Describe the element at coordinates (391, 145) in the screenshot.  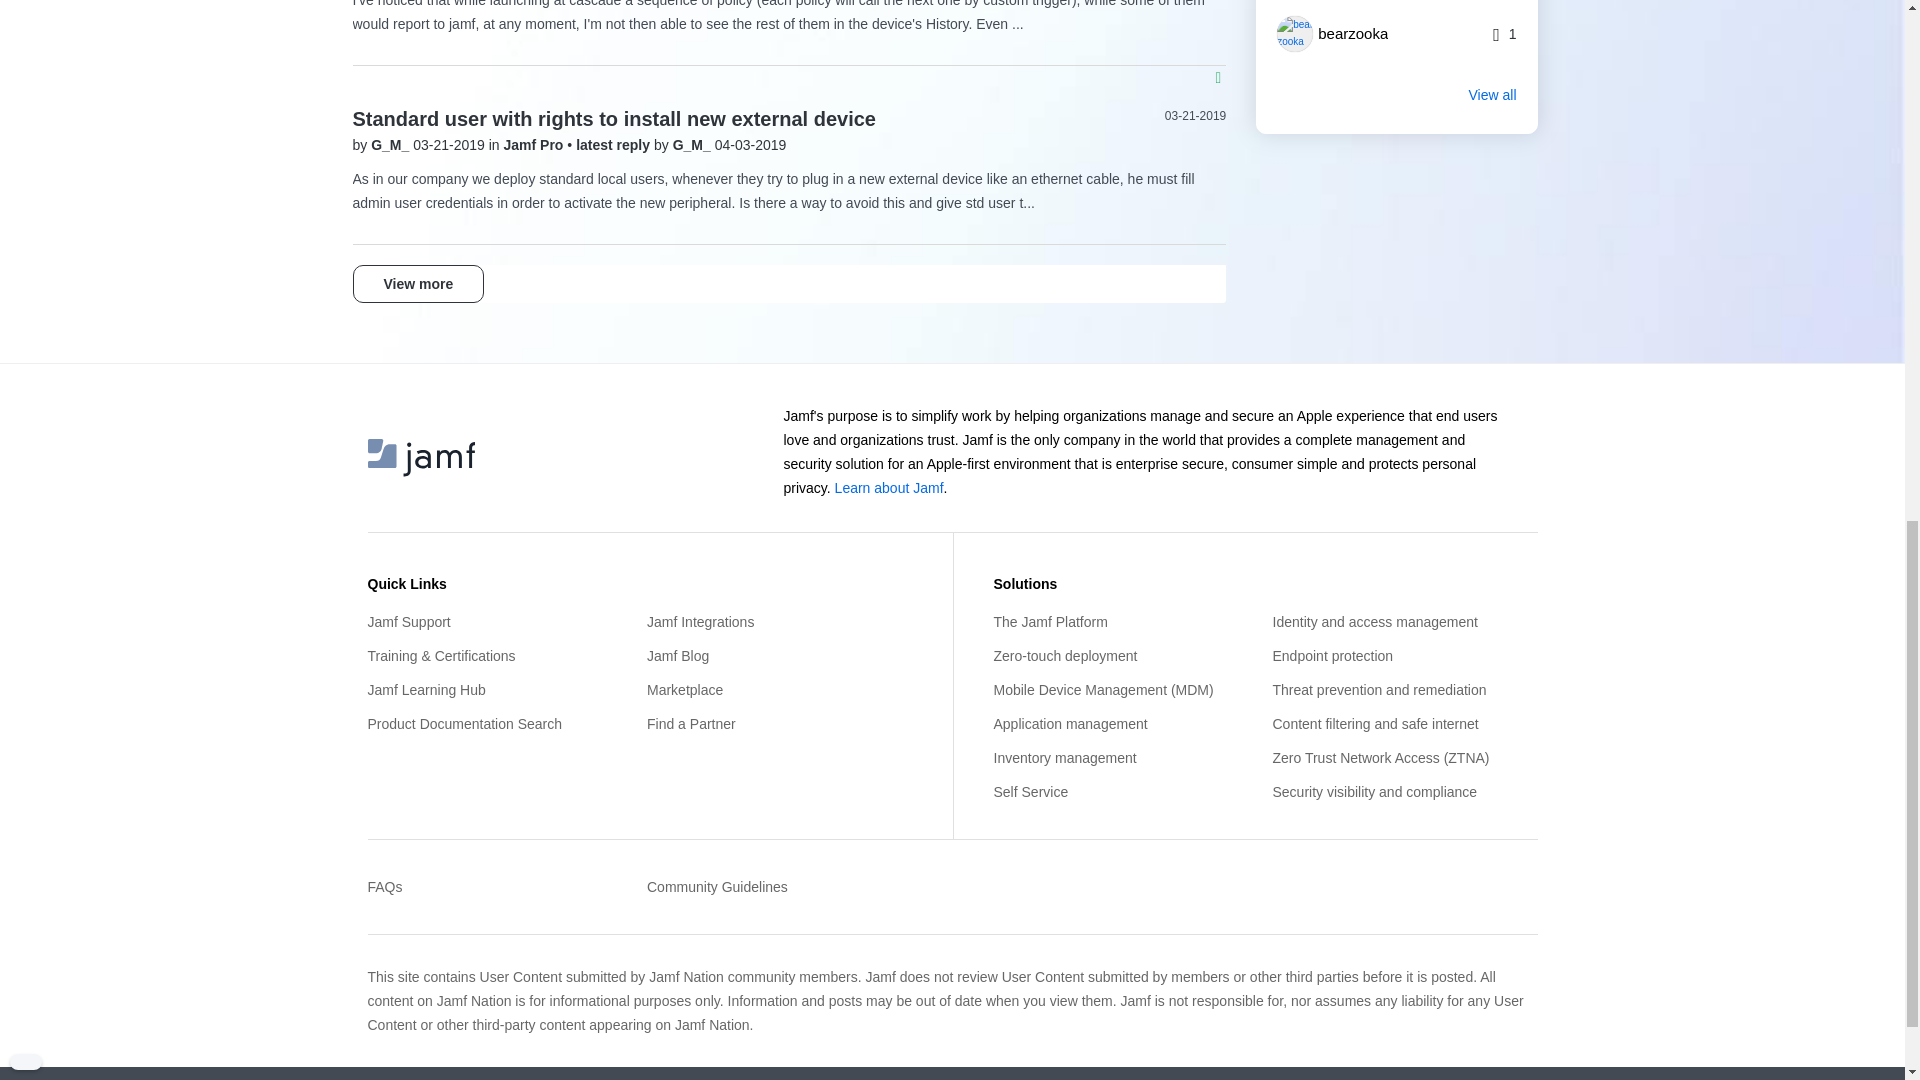
I see `View profile` at that location.